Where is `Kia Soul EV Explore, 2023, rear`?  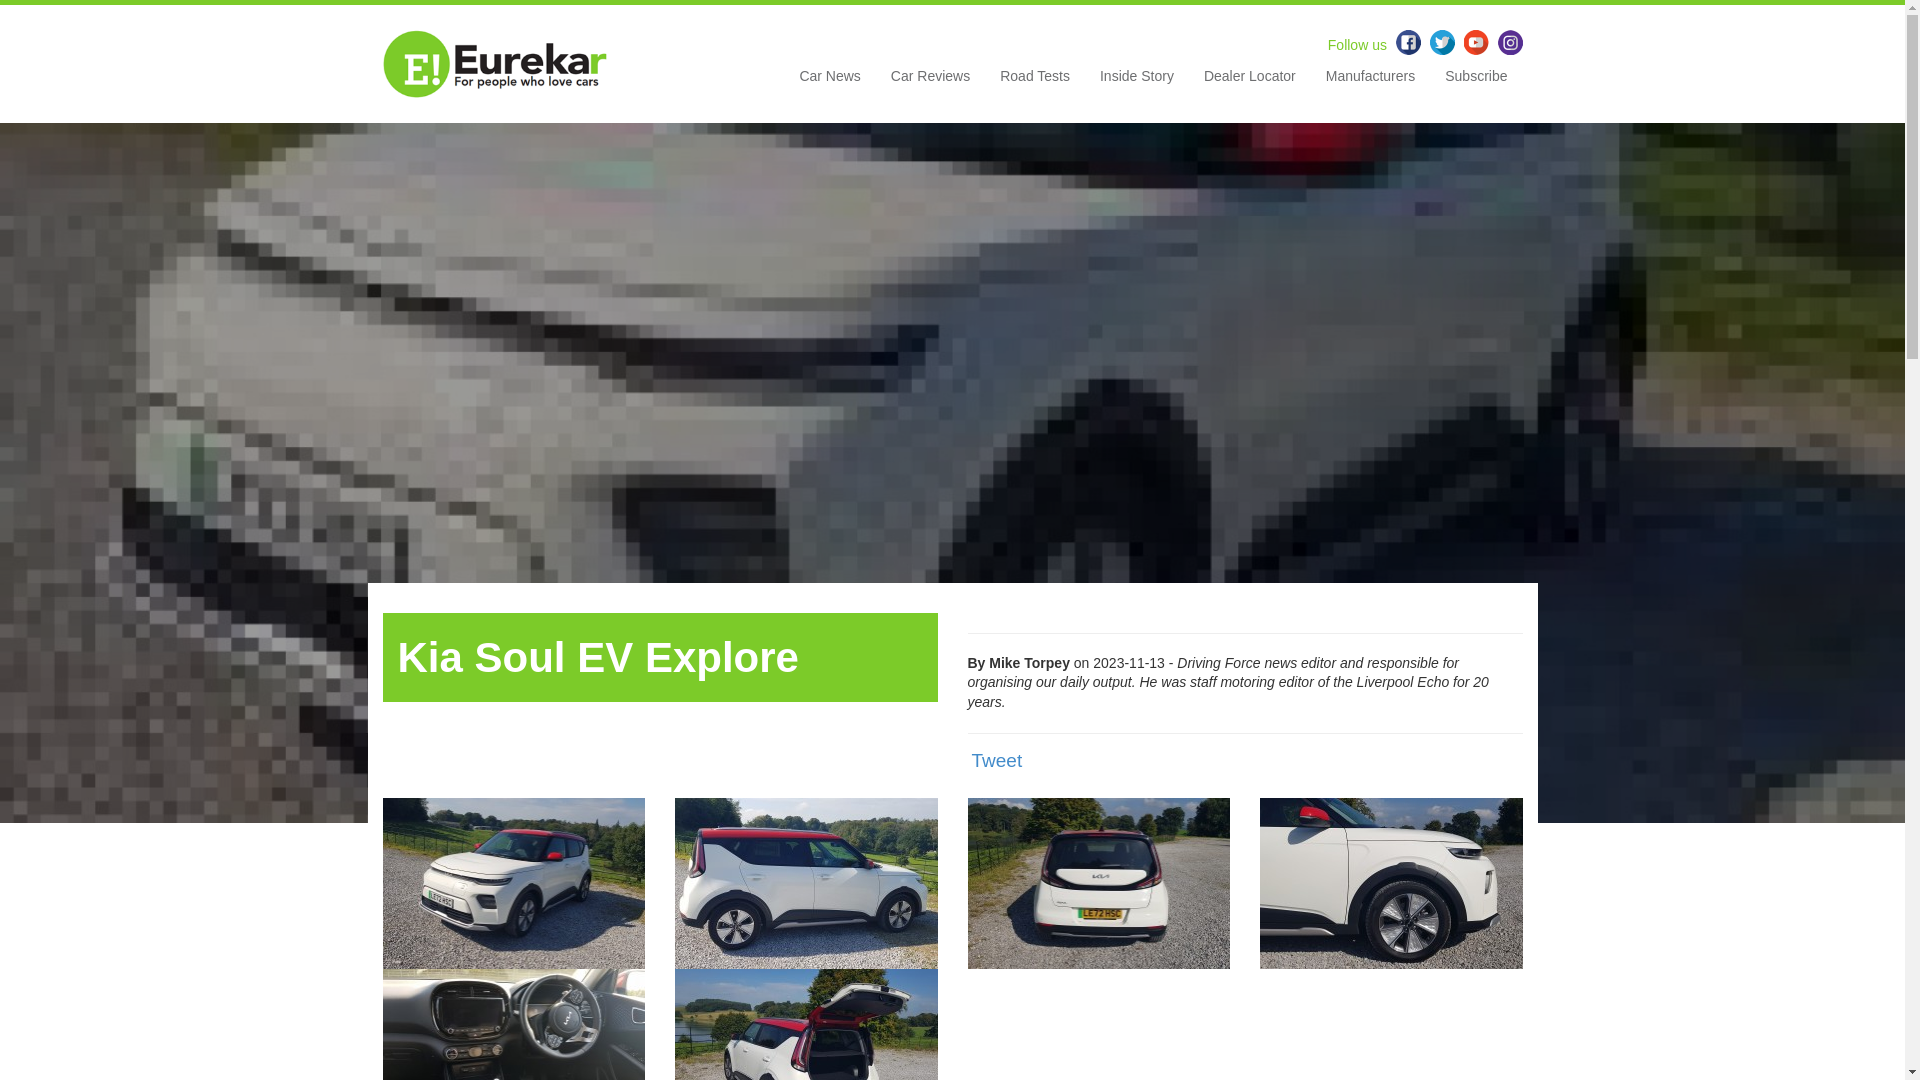
Kia Soul EV Explore, 2023, rear is located at coordinates (1098, 881).